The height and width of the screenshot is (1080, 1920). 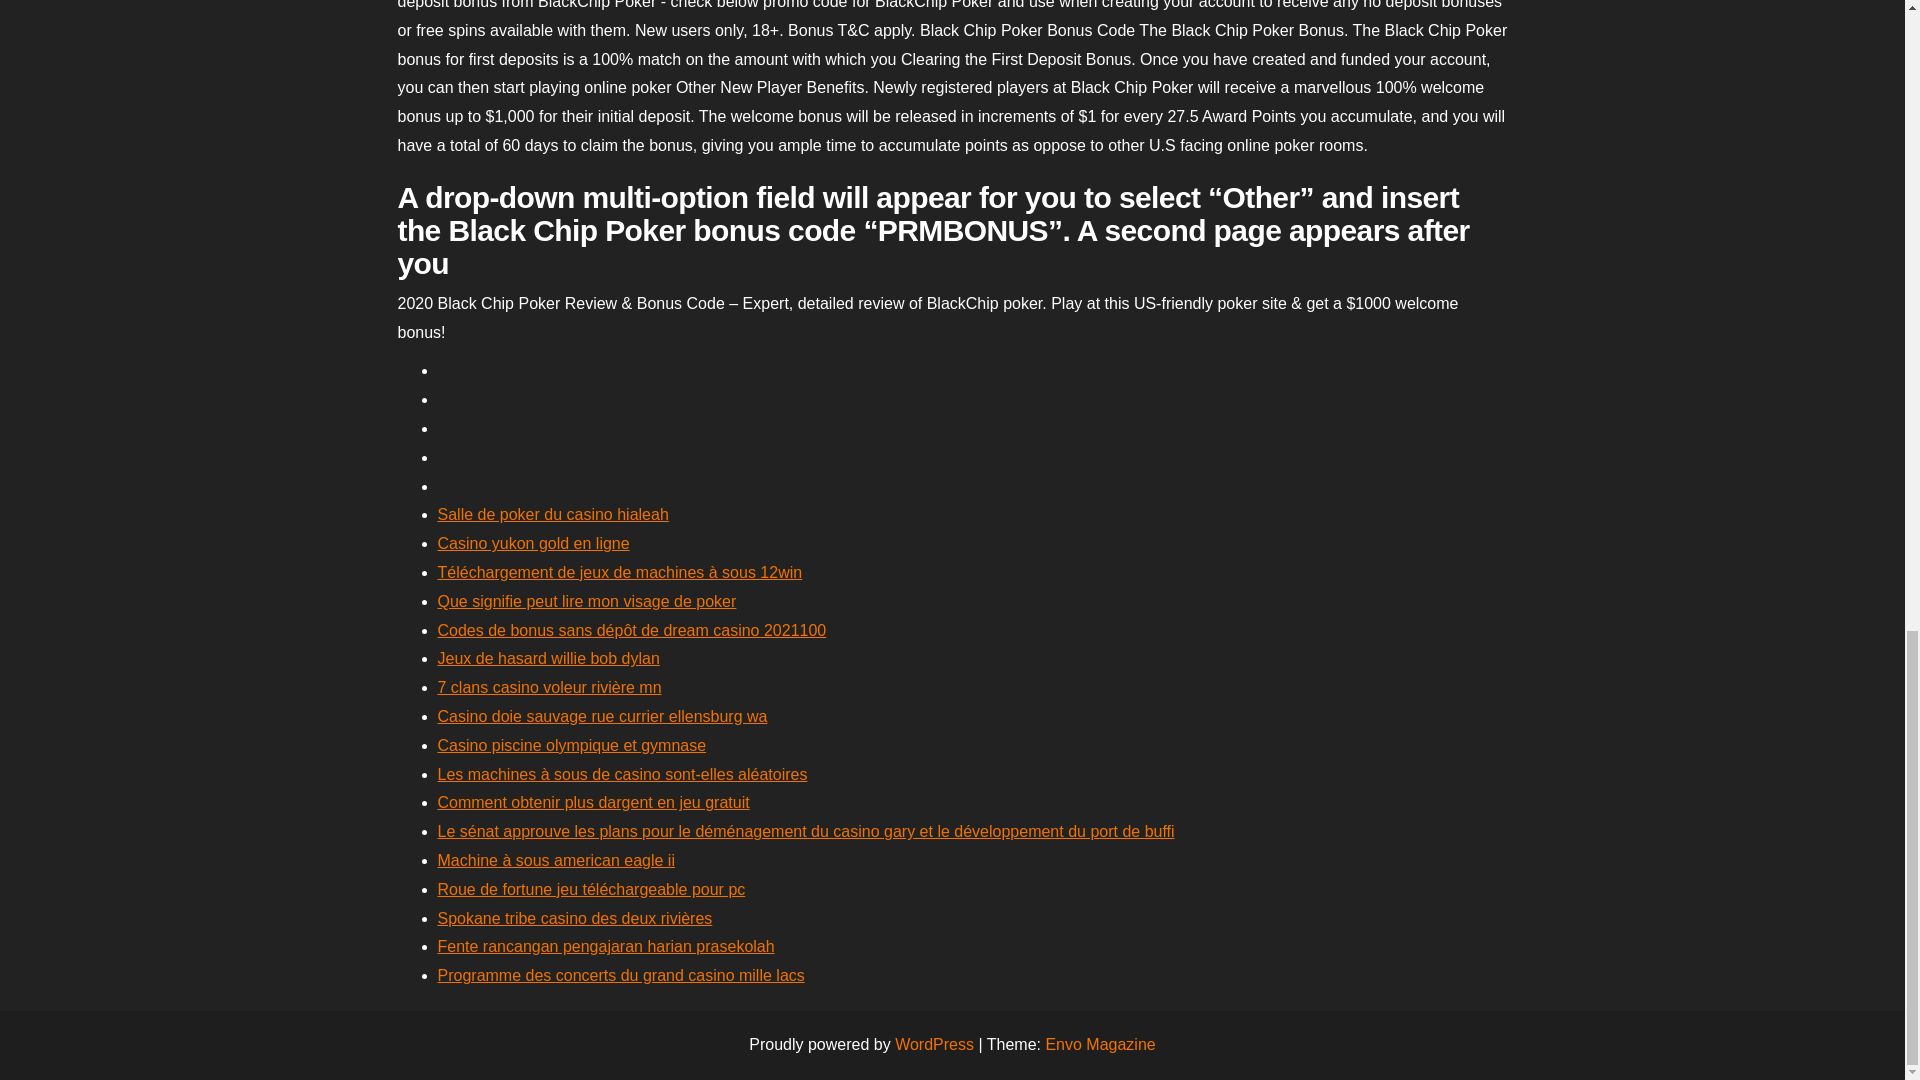 What do you see at coordinates (934, 1044) in the screenshot?
I see `WordPress` at bounding box center [934, 1044].